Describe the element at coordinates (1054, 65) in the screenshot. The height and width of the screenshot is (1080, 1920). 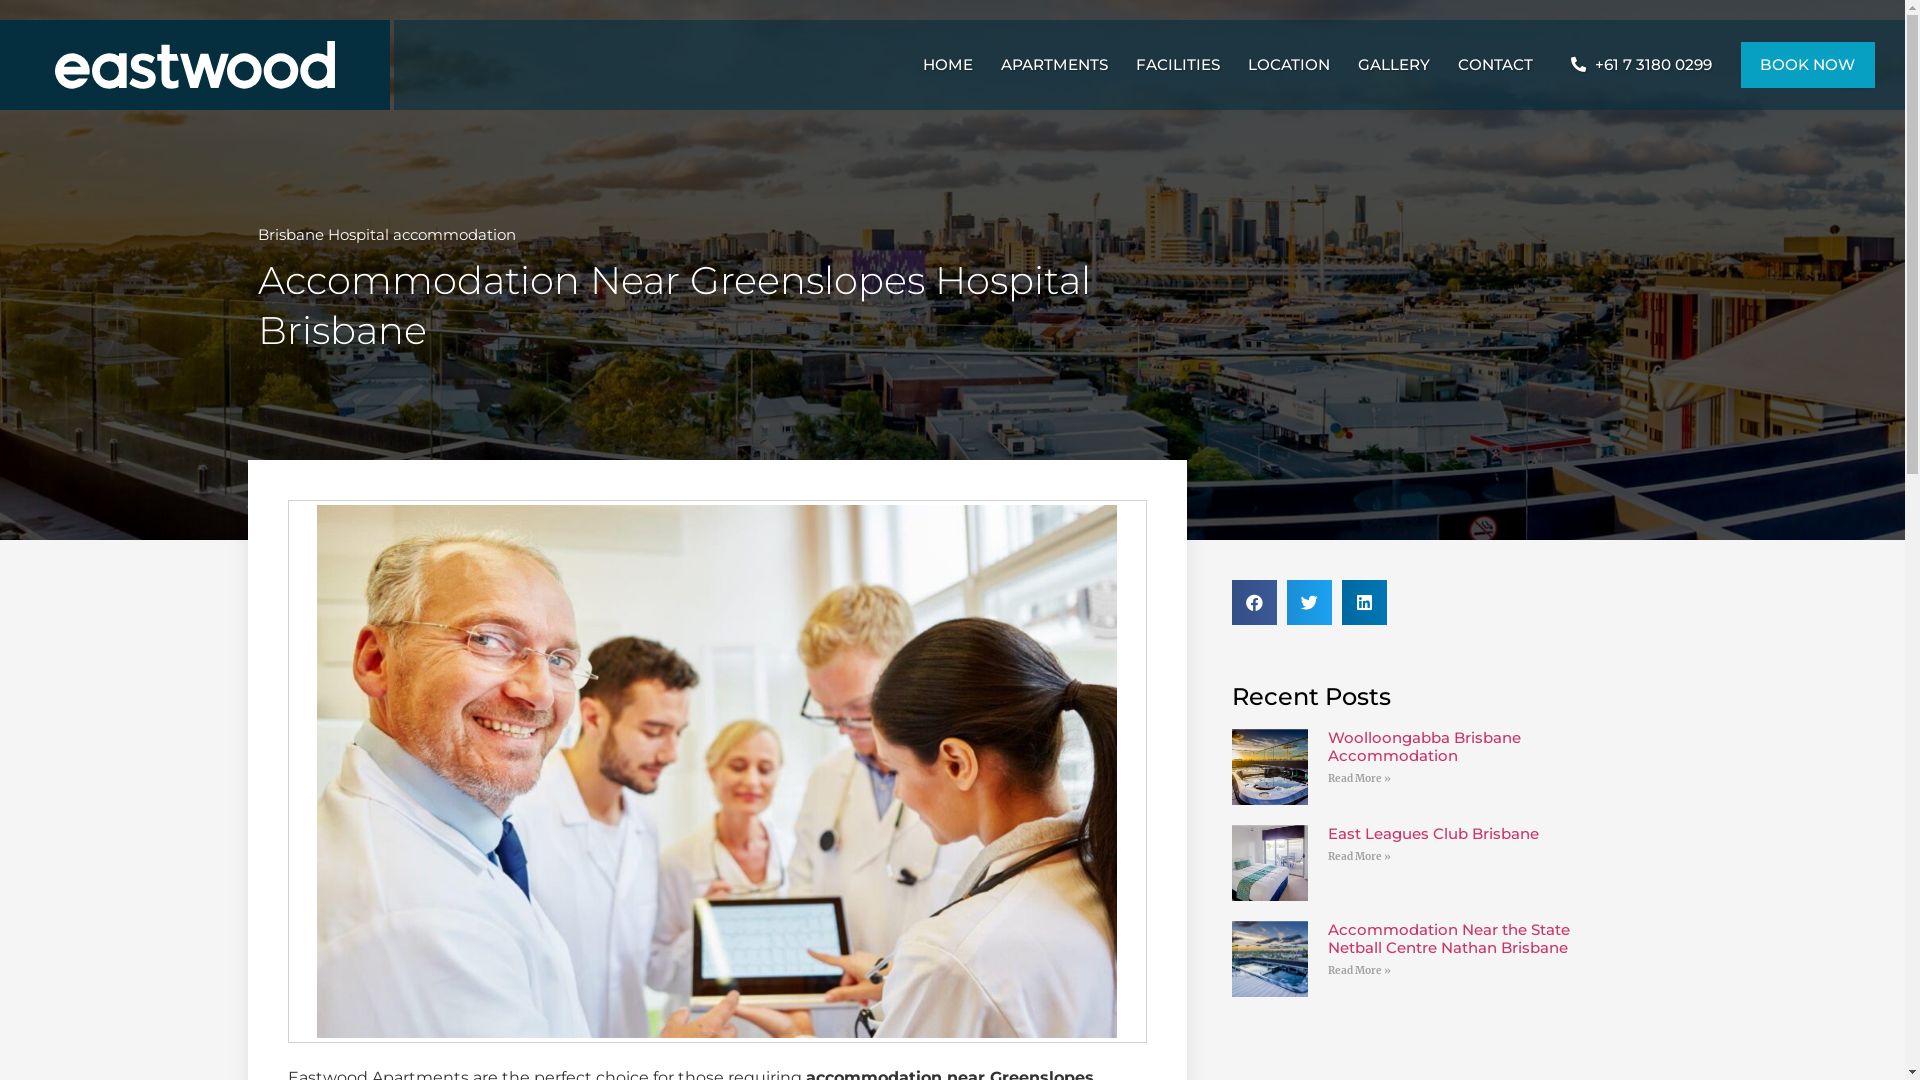
I see `APARTMENTS` at that location.